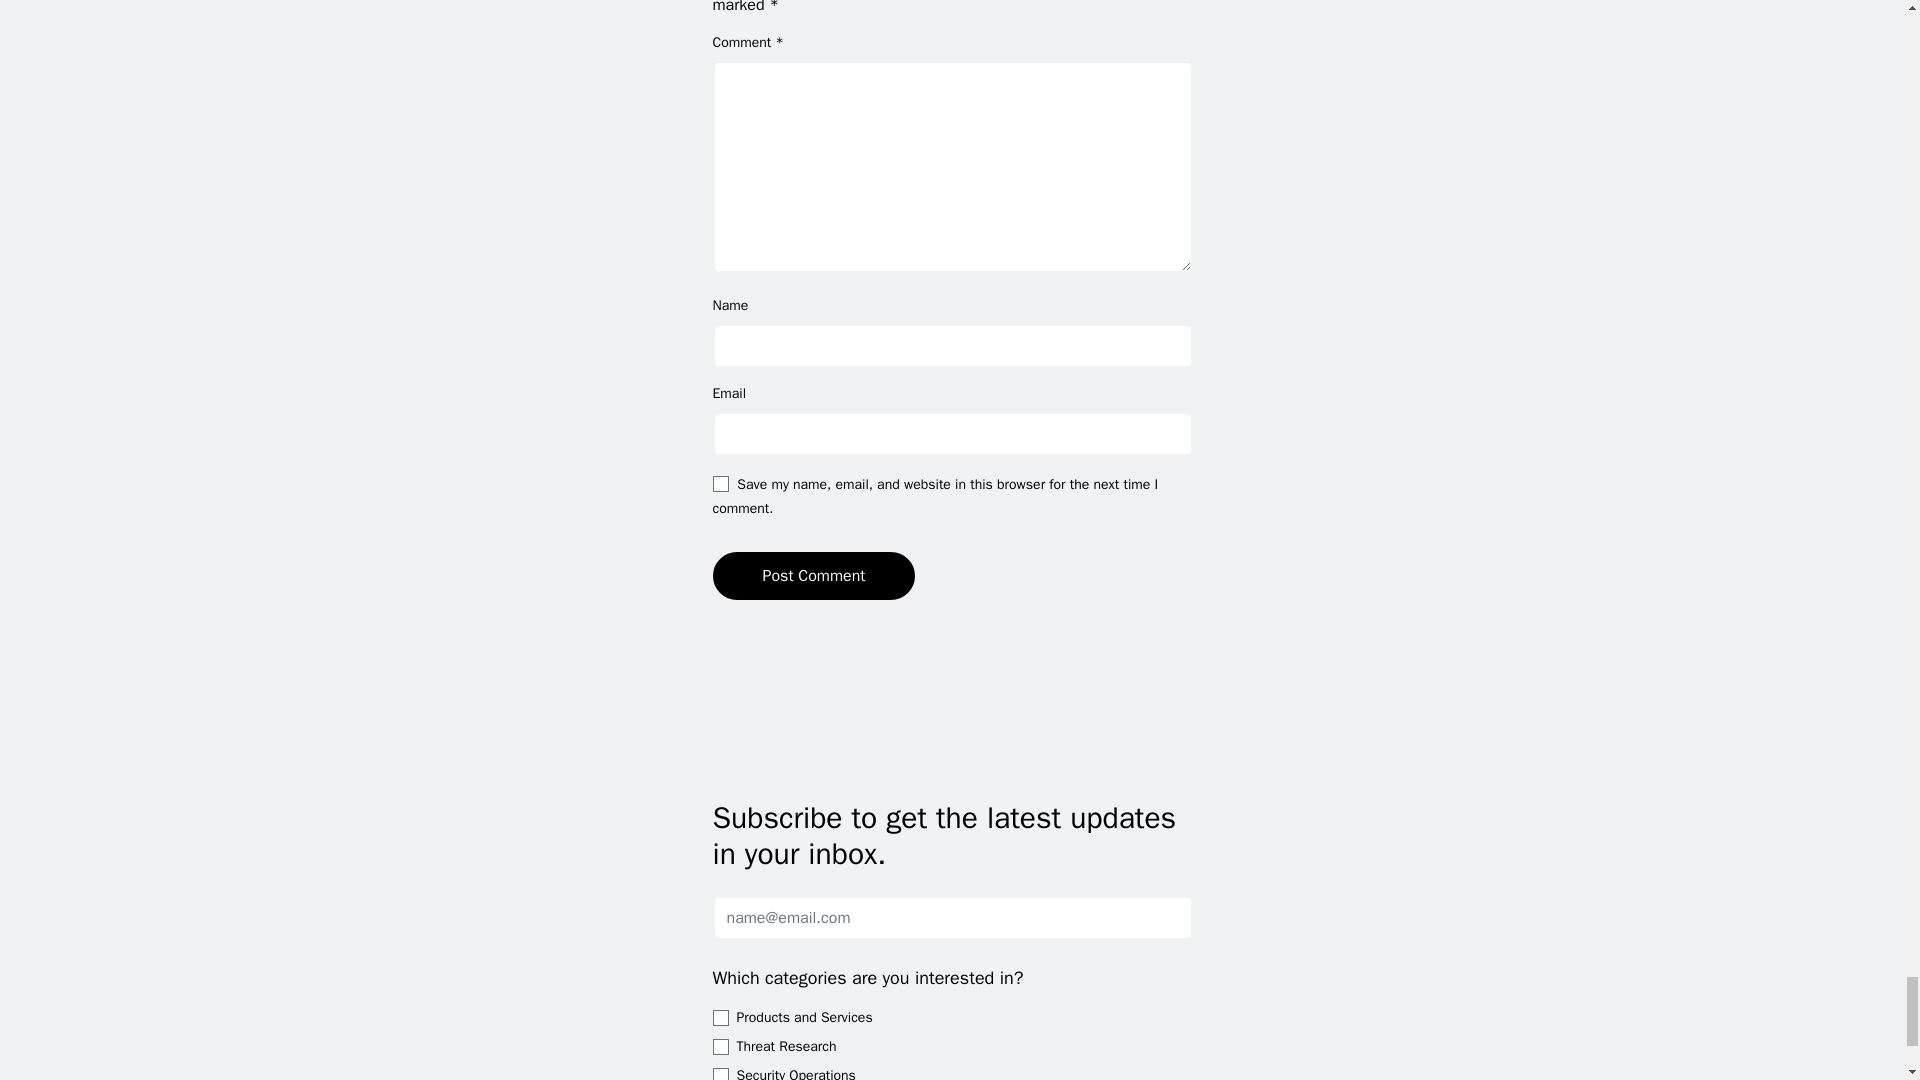  I want to click on threat-research, so click(720, 1046).